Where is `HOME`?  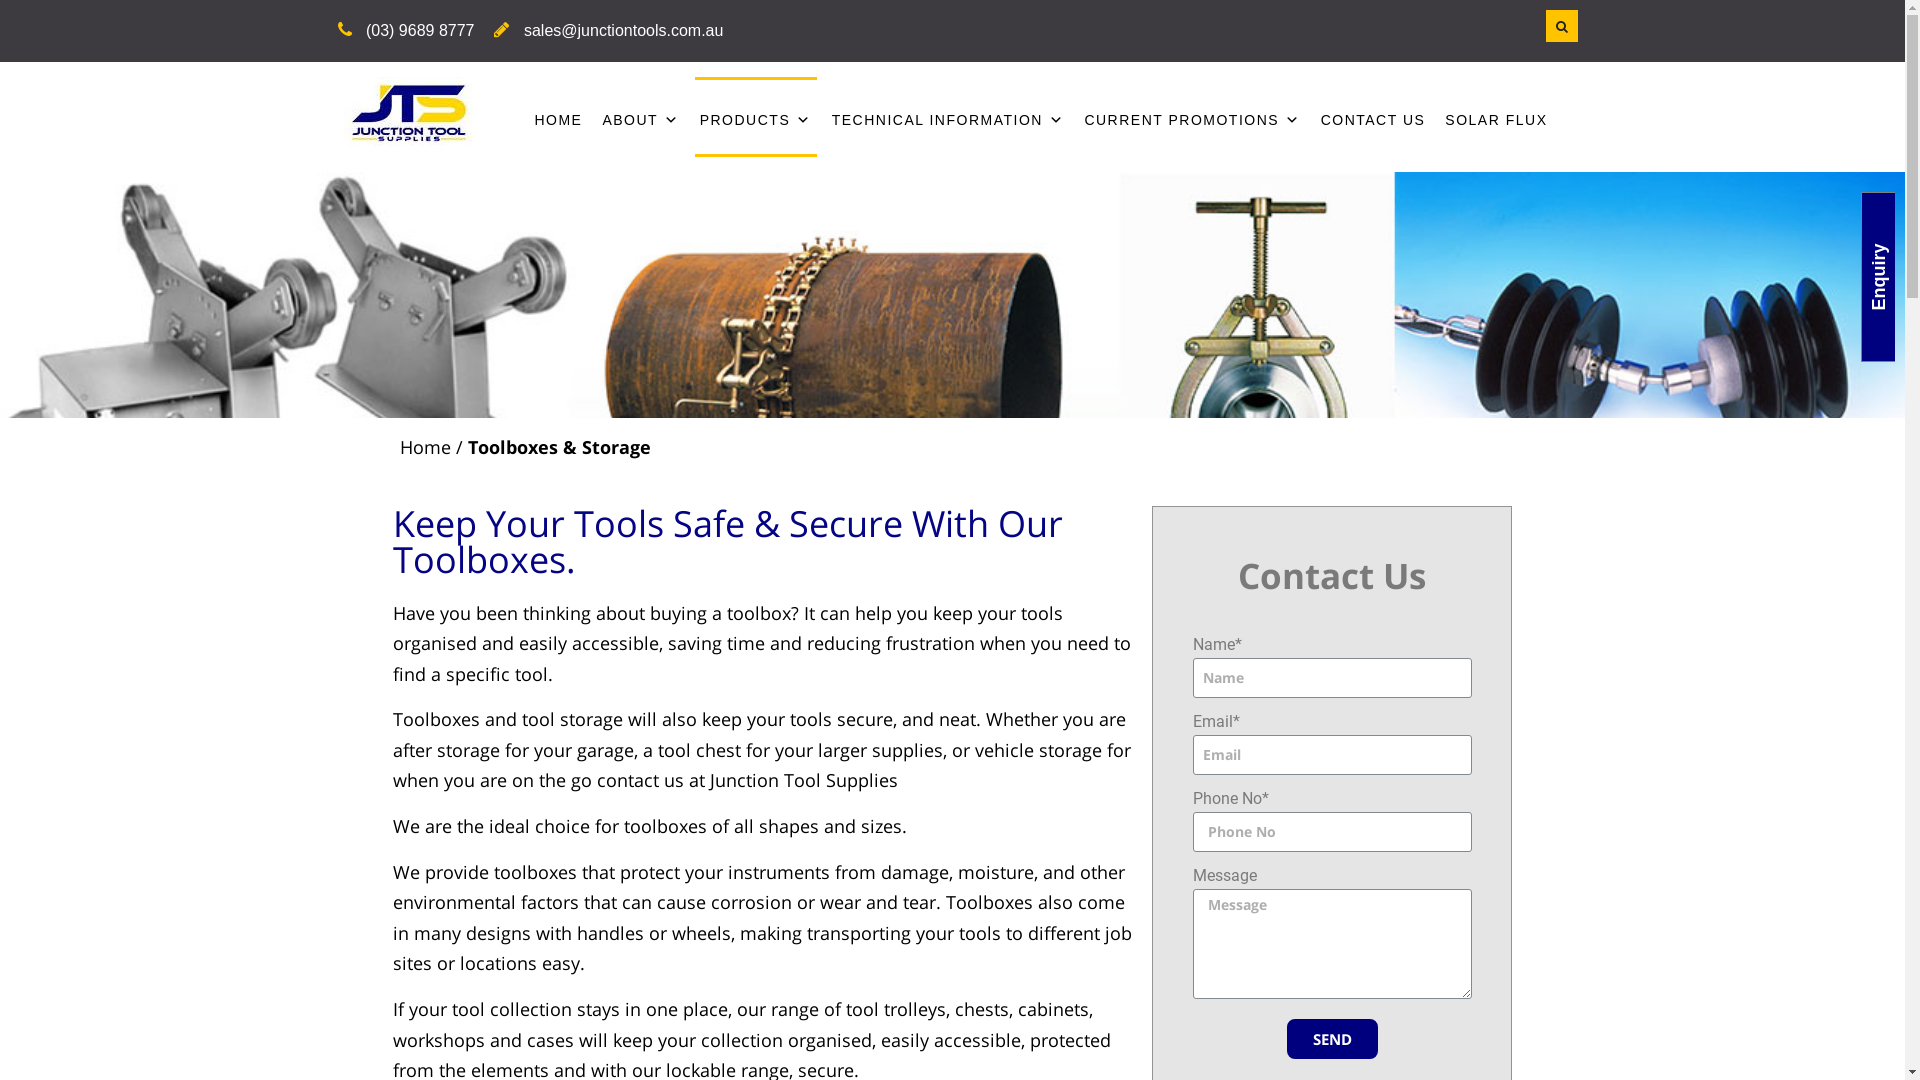 HOME is located at coordinates (558, 116).